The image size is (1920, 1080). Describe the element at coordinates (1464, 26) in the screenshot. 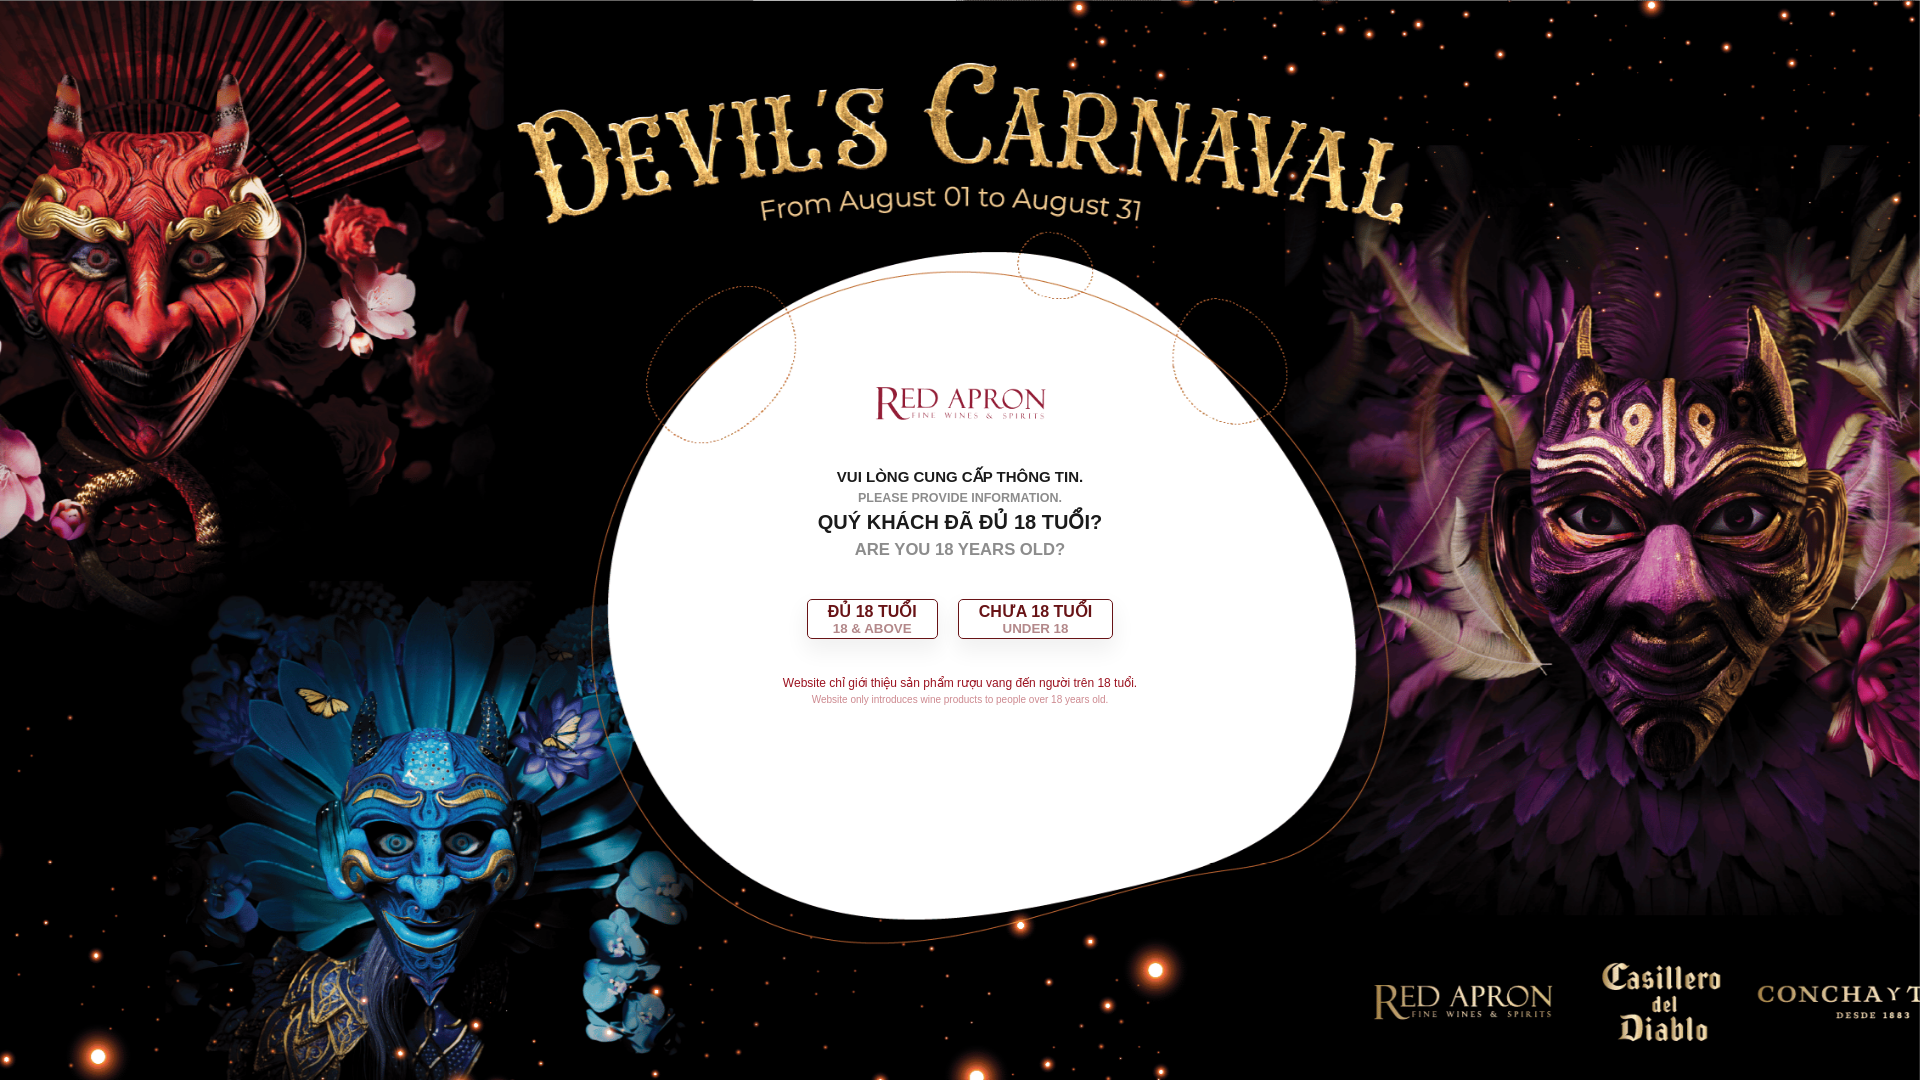

I see `Cart` at that location.